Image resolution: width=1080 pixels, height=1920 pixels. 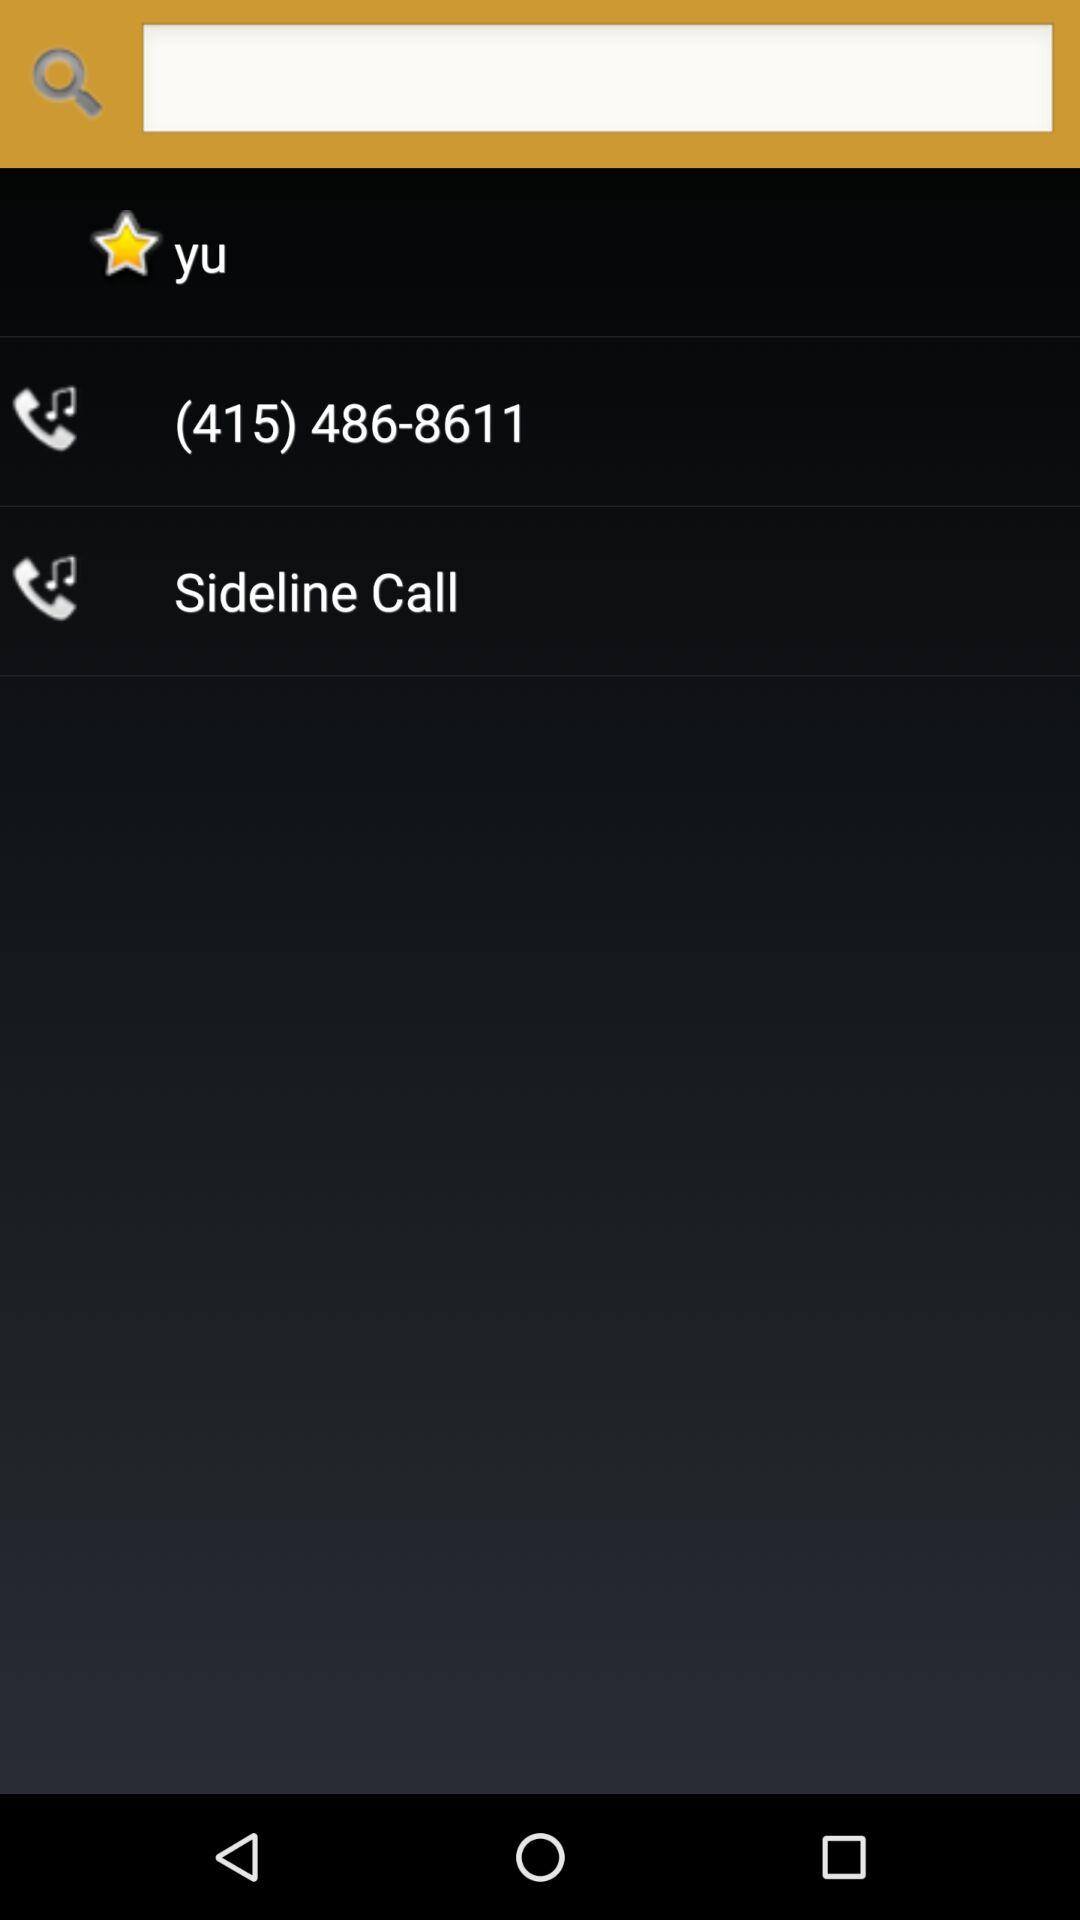 What do you see at coordinates (316, 590) in the screenshot?
I see `flip to the sideline call item` at bounding box center [316, 590].